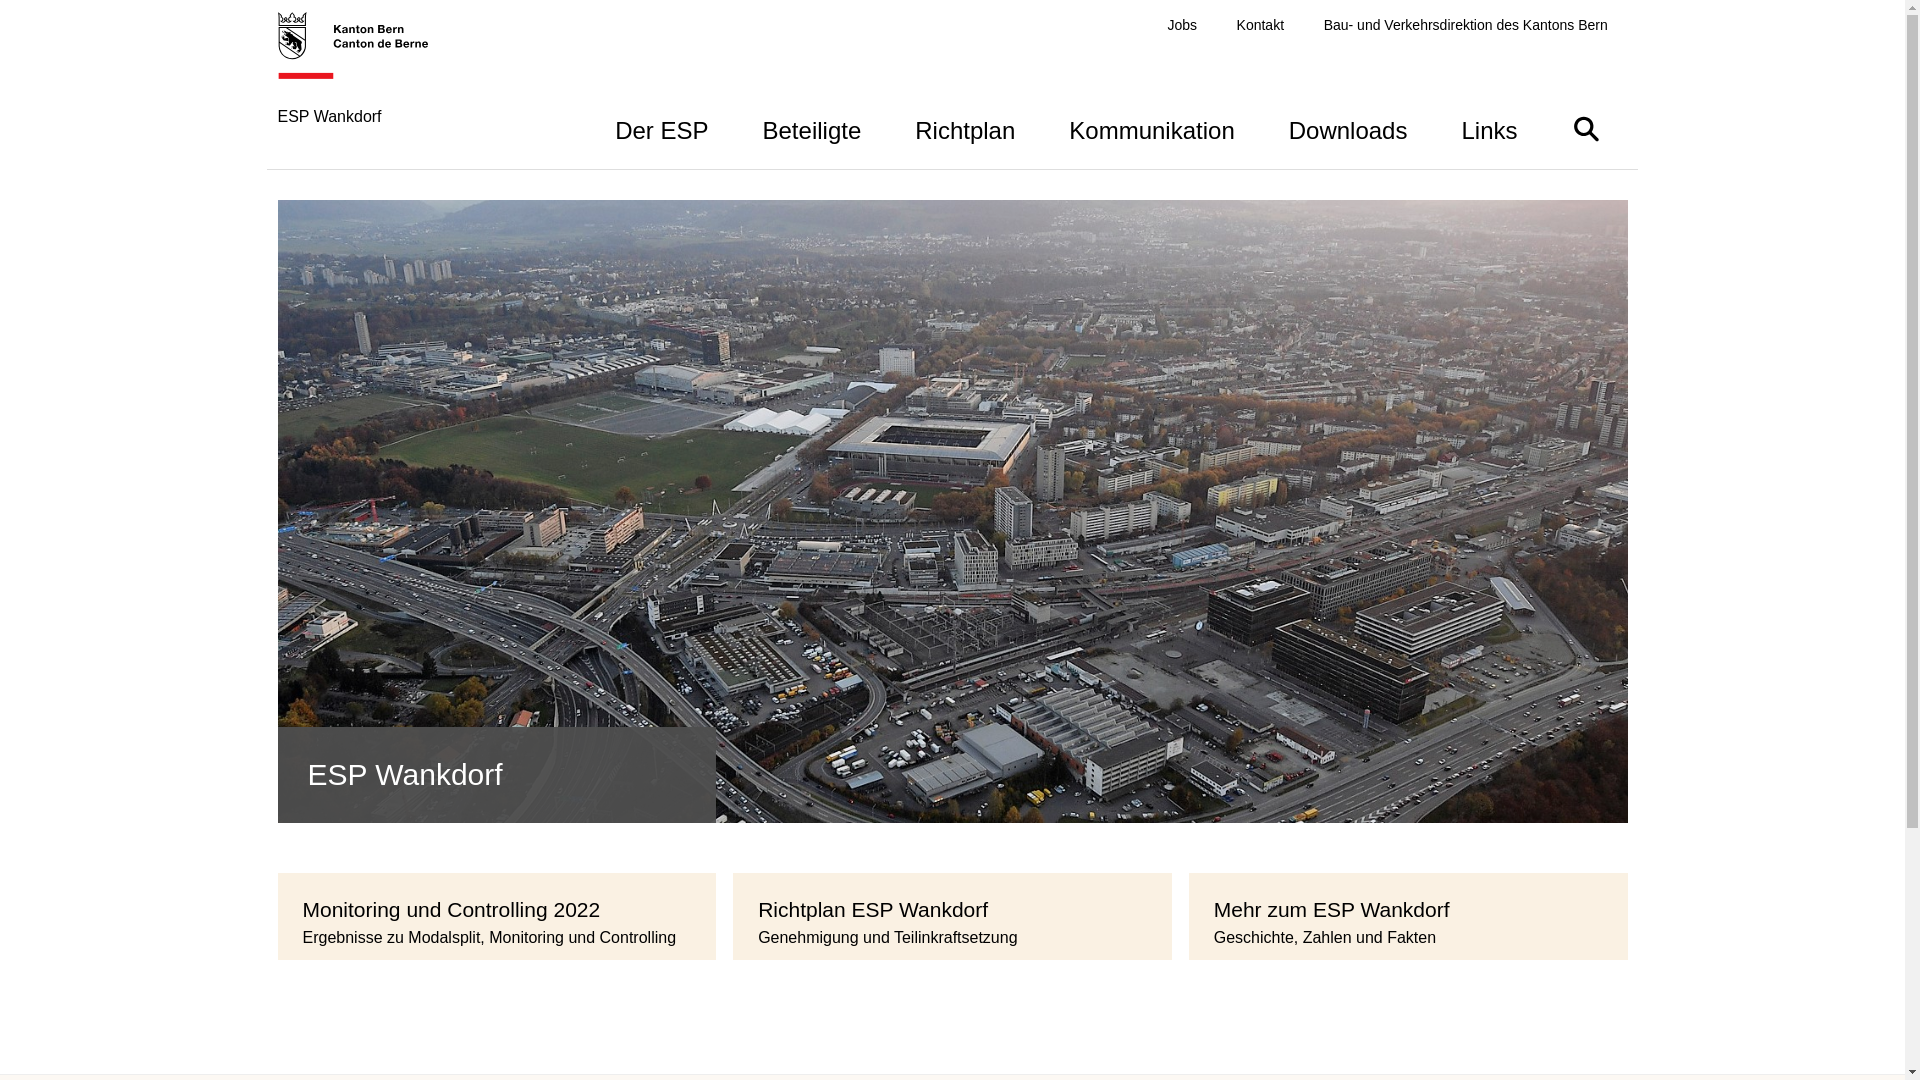 The image size is (1920, 1080). Describe the element at coordinates (1152, 128) in the screenshot. I see `Kommunikation` at that location.